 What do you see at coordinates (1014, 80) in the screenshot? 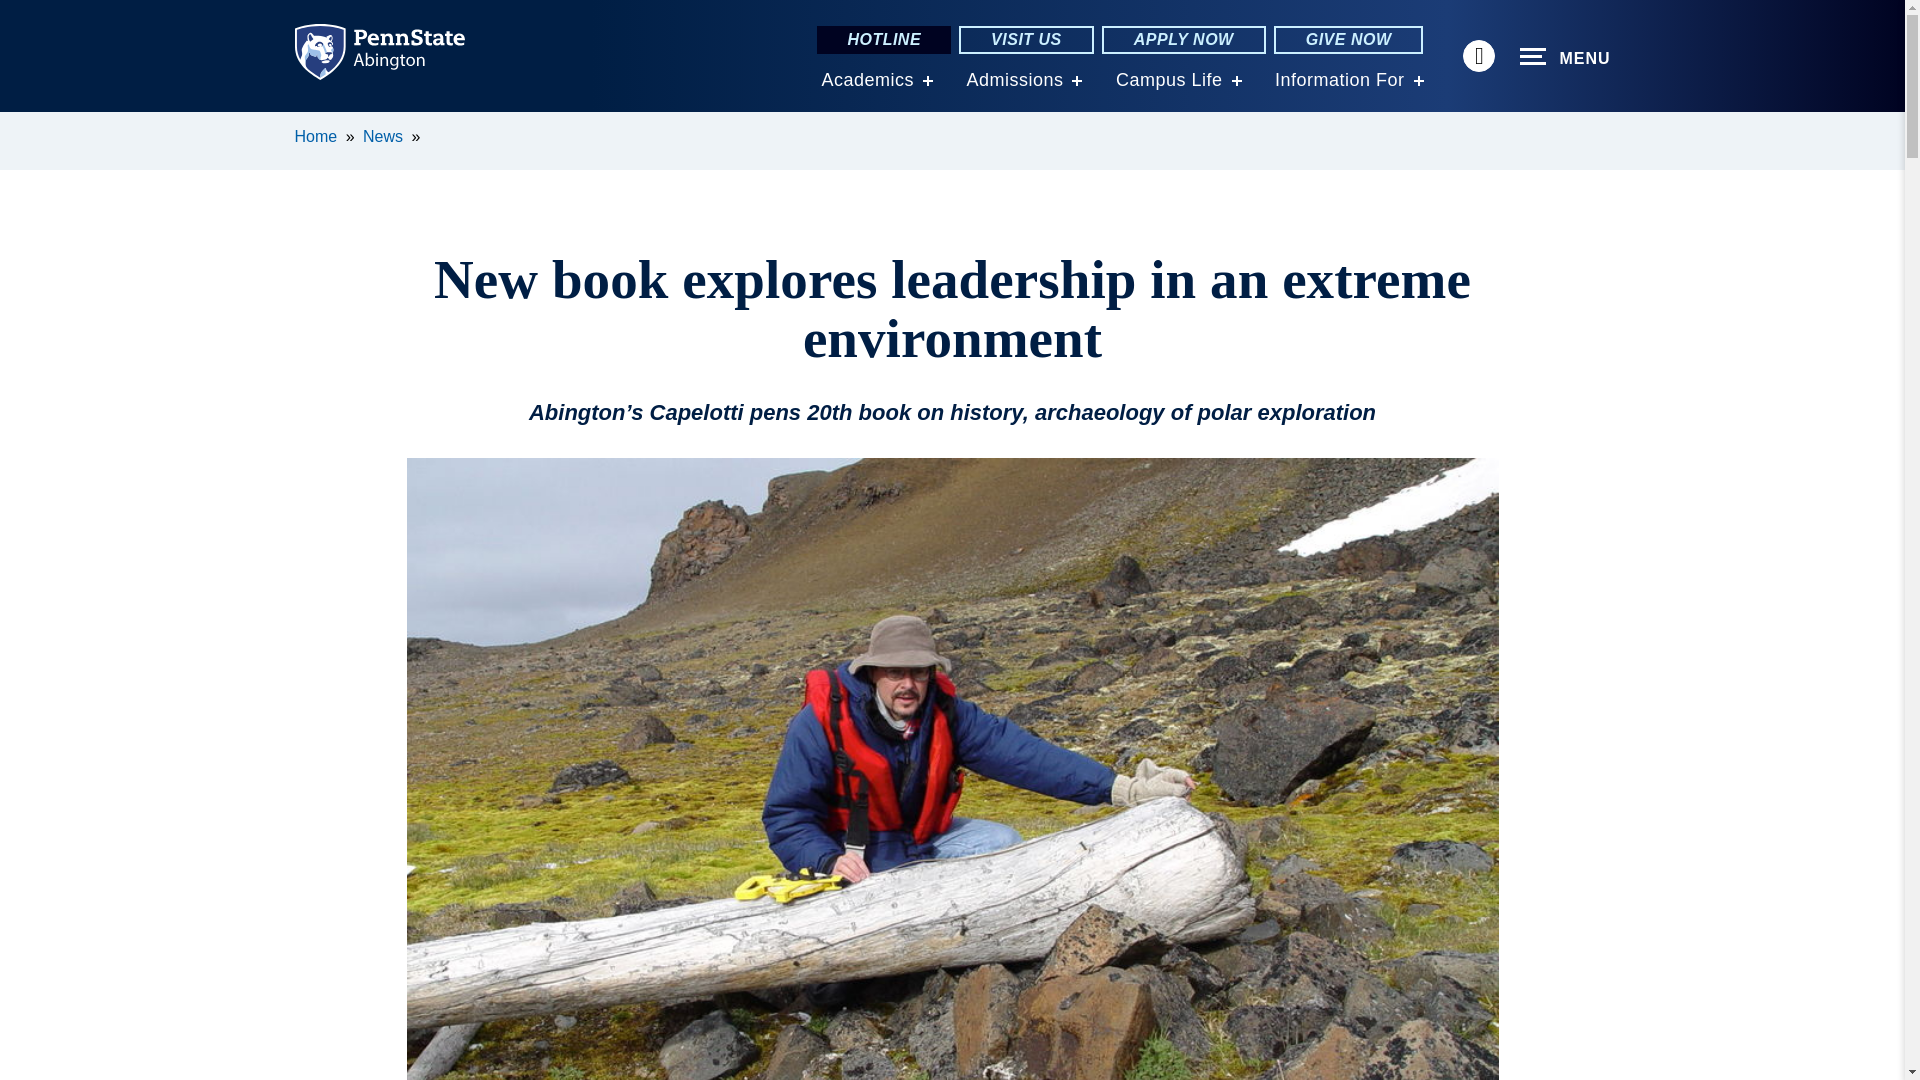
I see `Admissions` at bounding box center [1014, 80].